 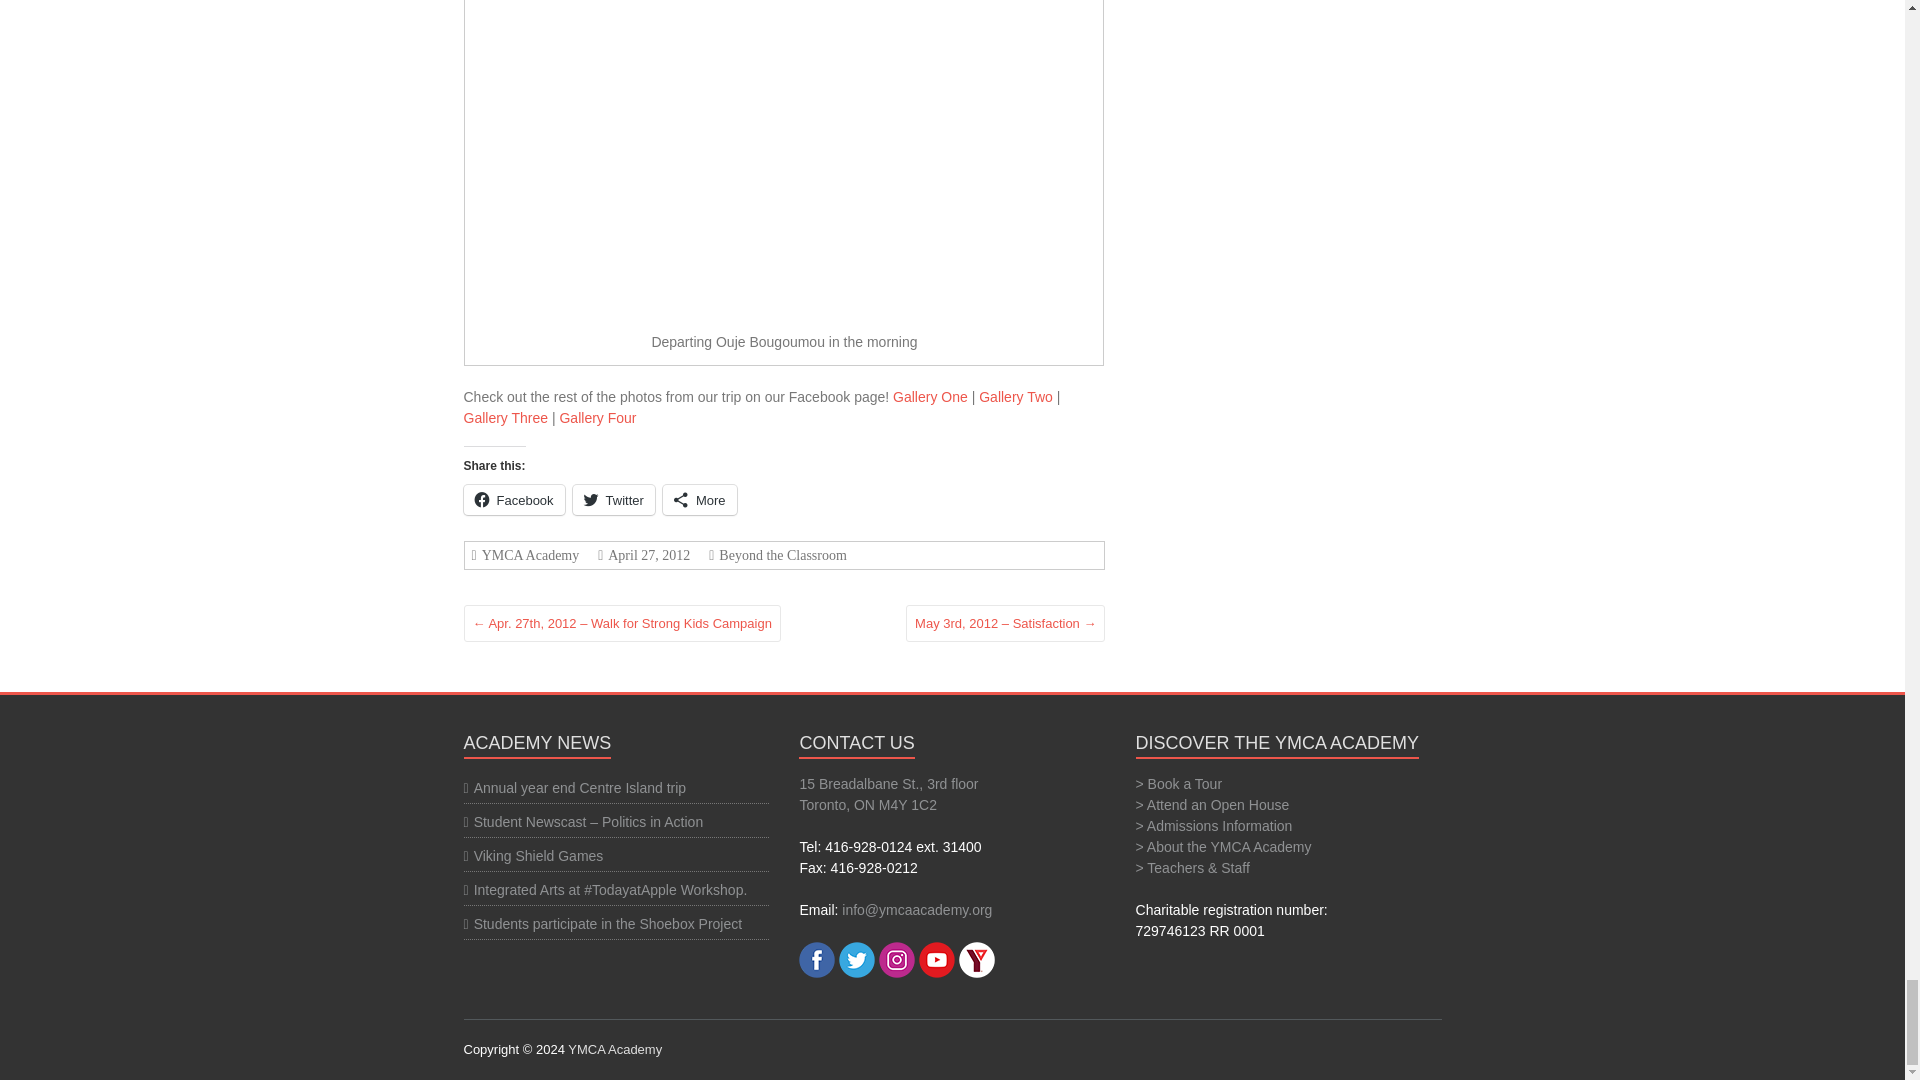 What do you see at coordinates (930, 396) in the screenshot?
I see `Gallery One` at bounding box center [930, 396].